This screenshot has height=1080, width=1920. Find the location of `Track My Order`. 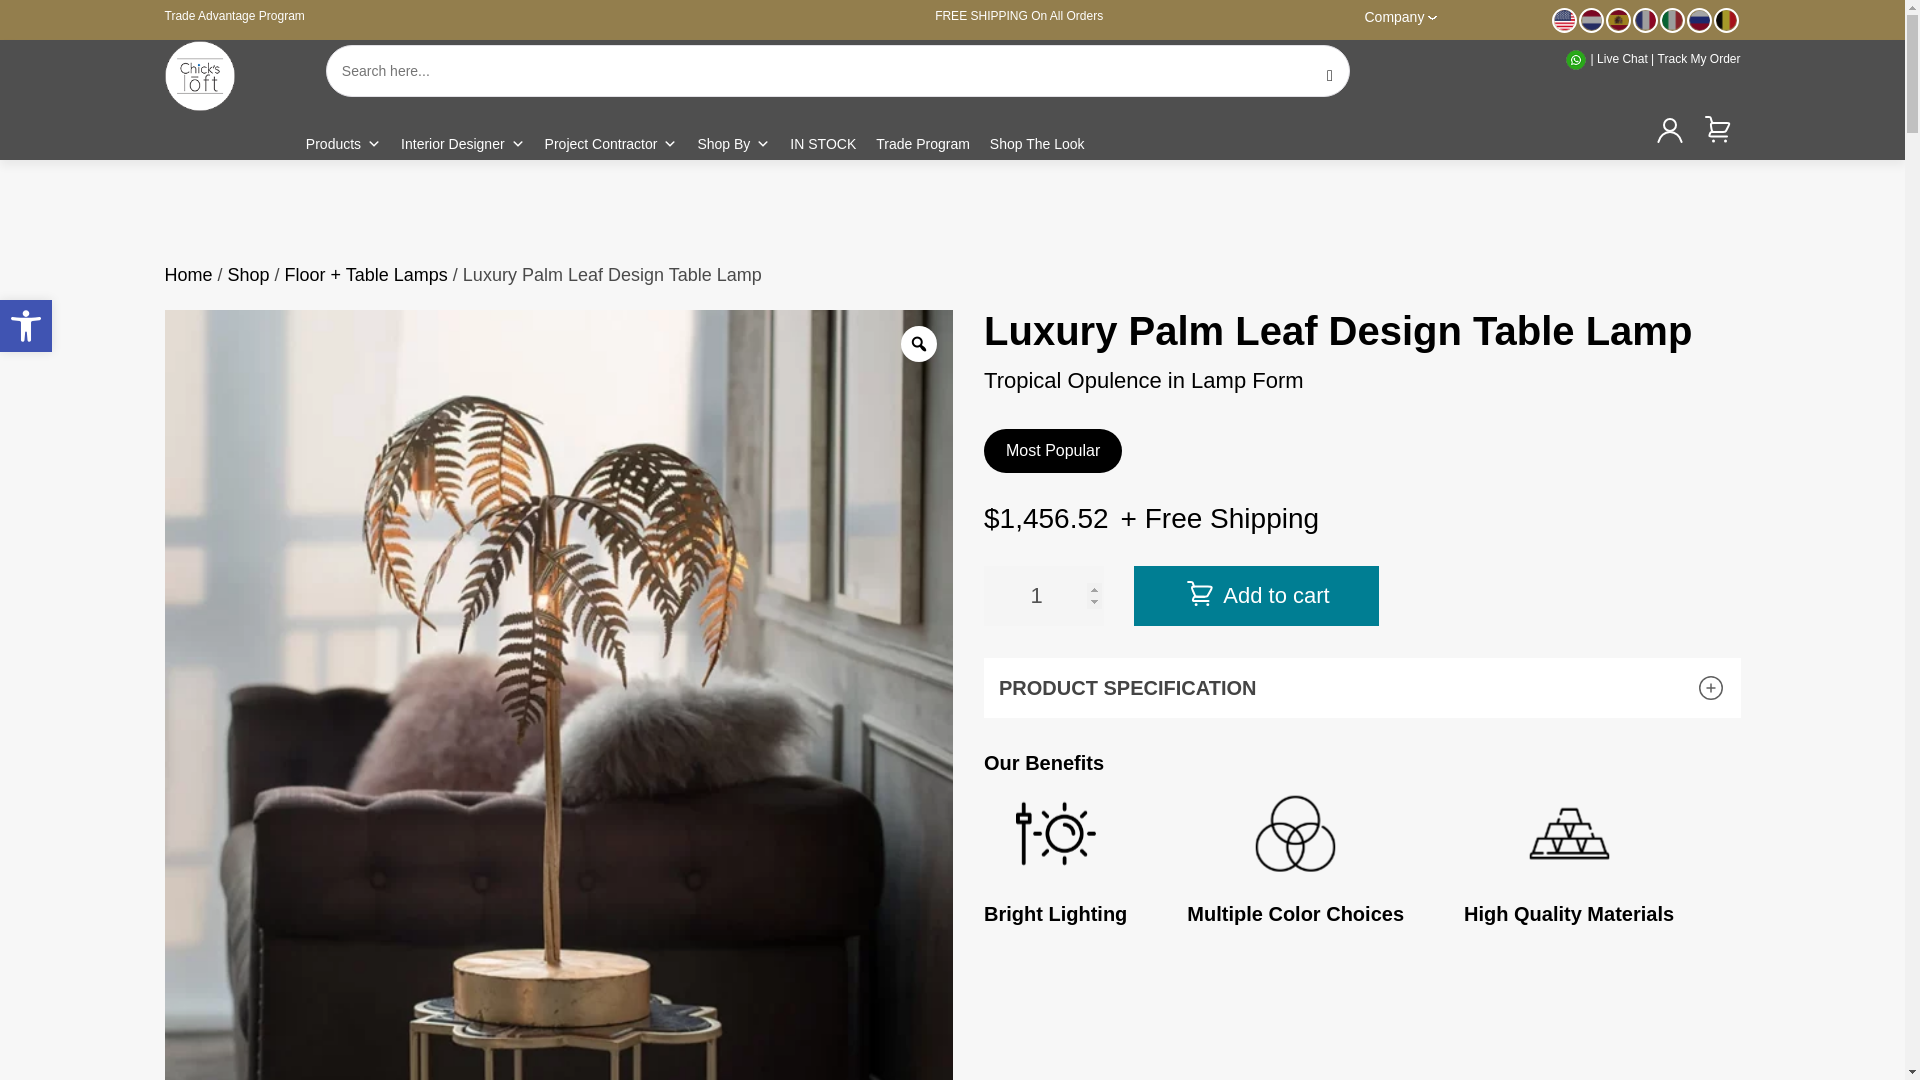

Track My Order is located at coordinates (1400, 15).